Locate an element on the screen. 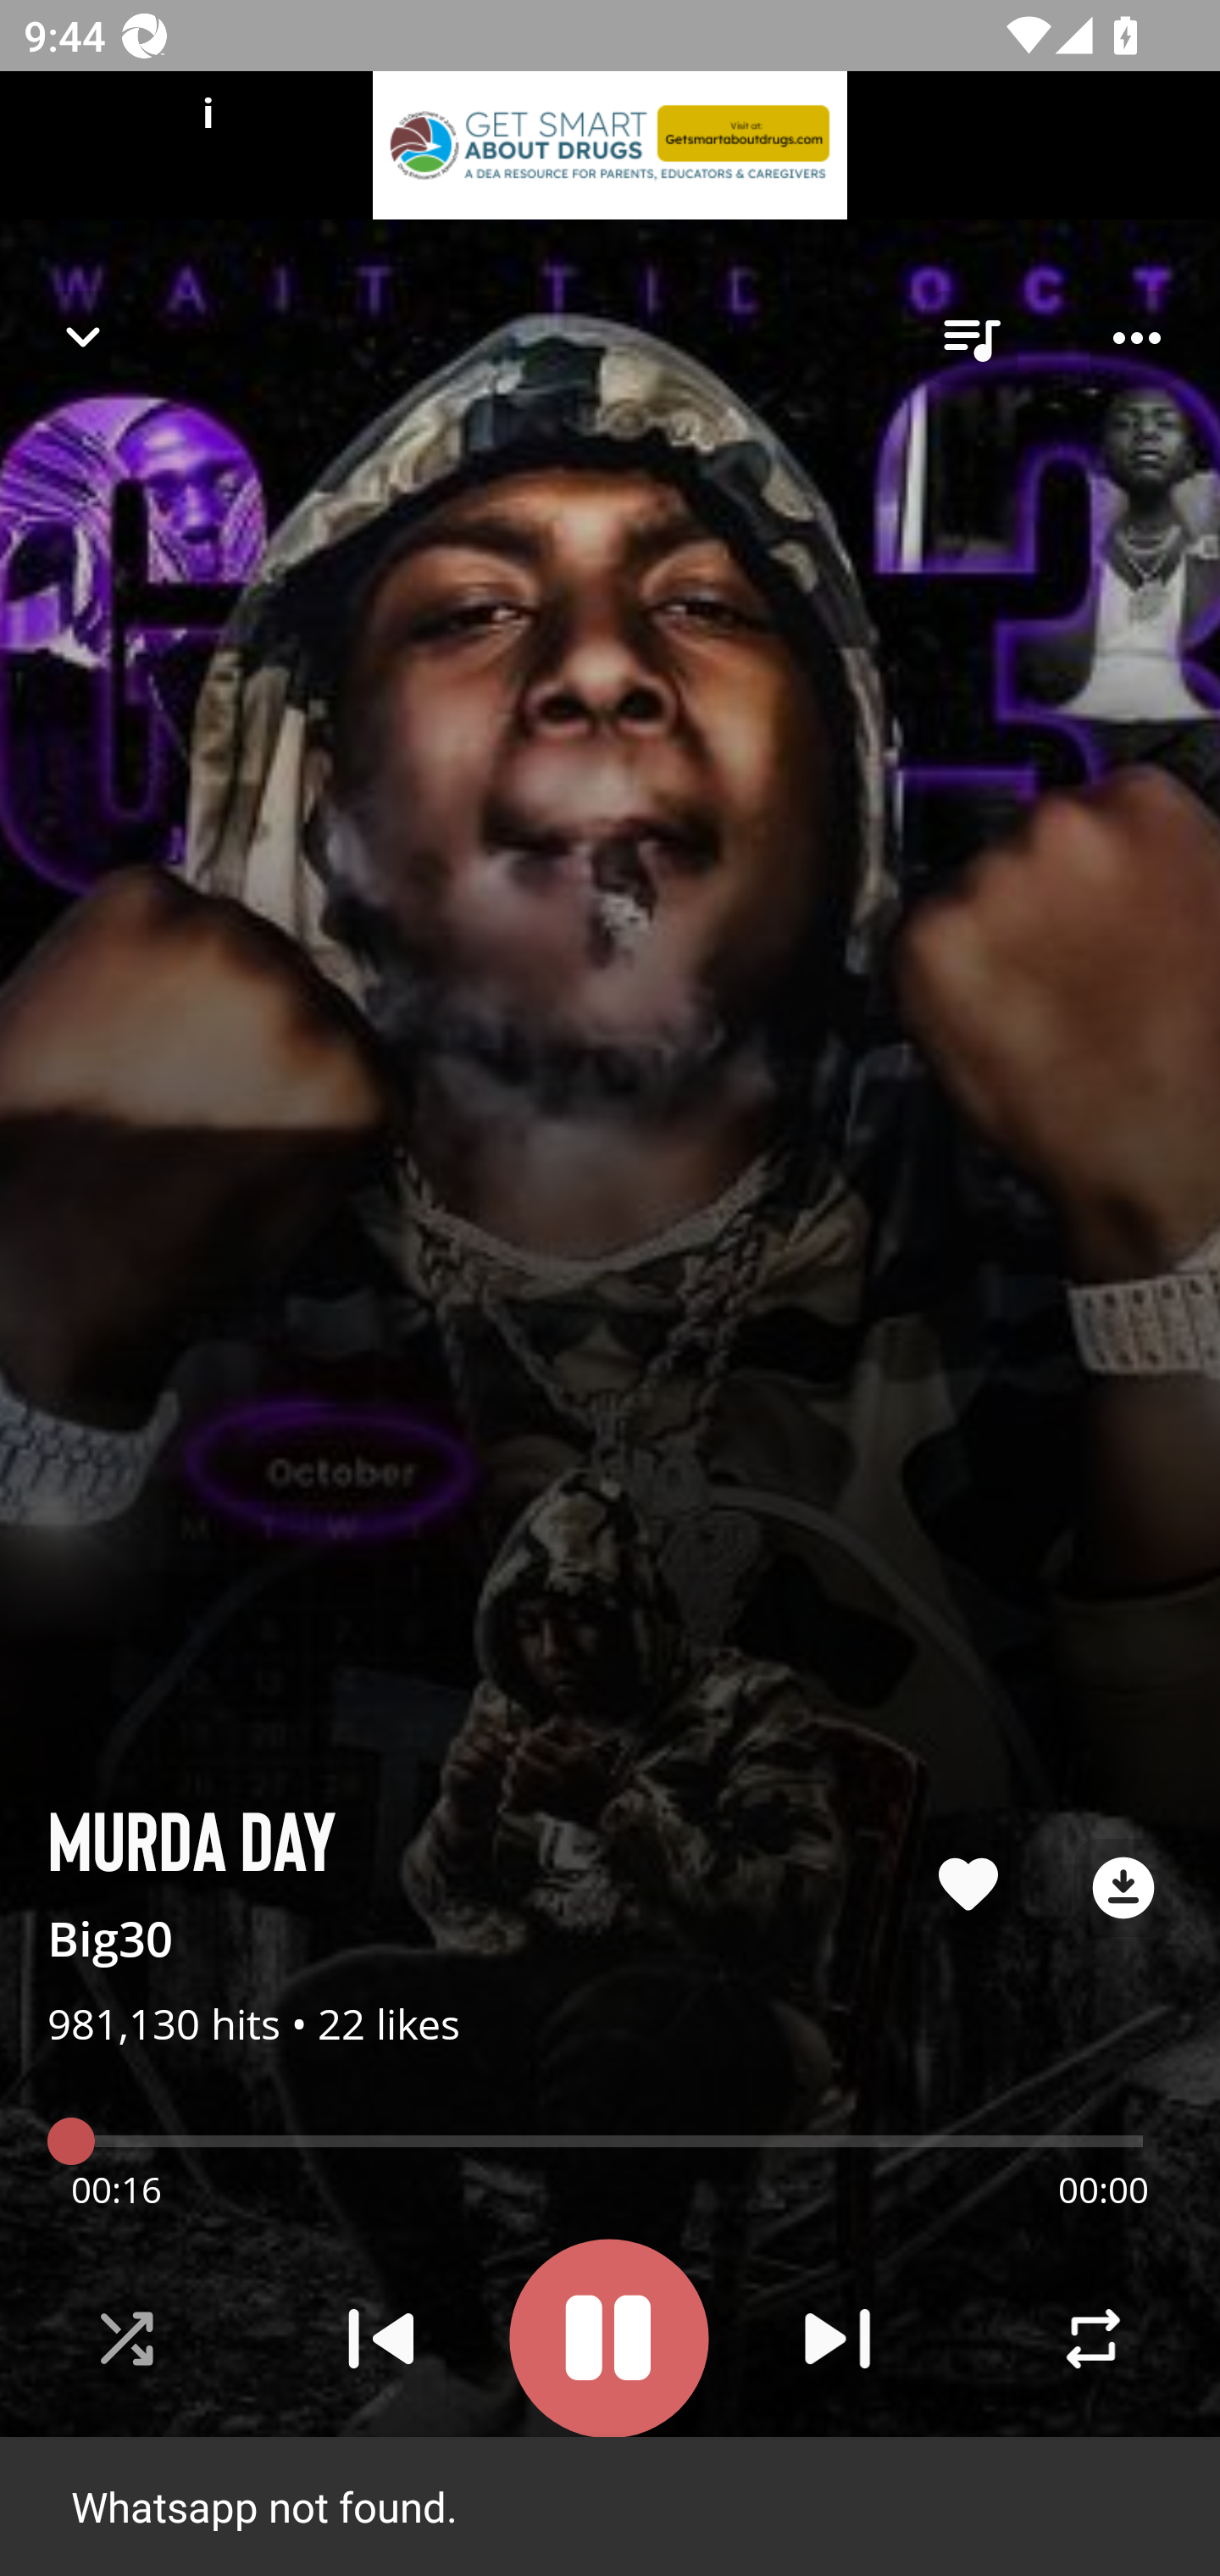  Navigate up is located at coordinates (83, 337).